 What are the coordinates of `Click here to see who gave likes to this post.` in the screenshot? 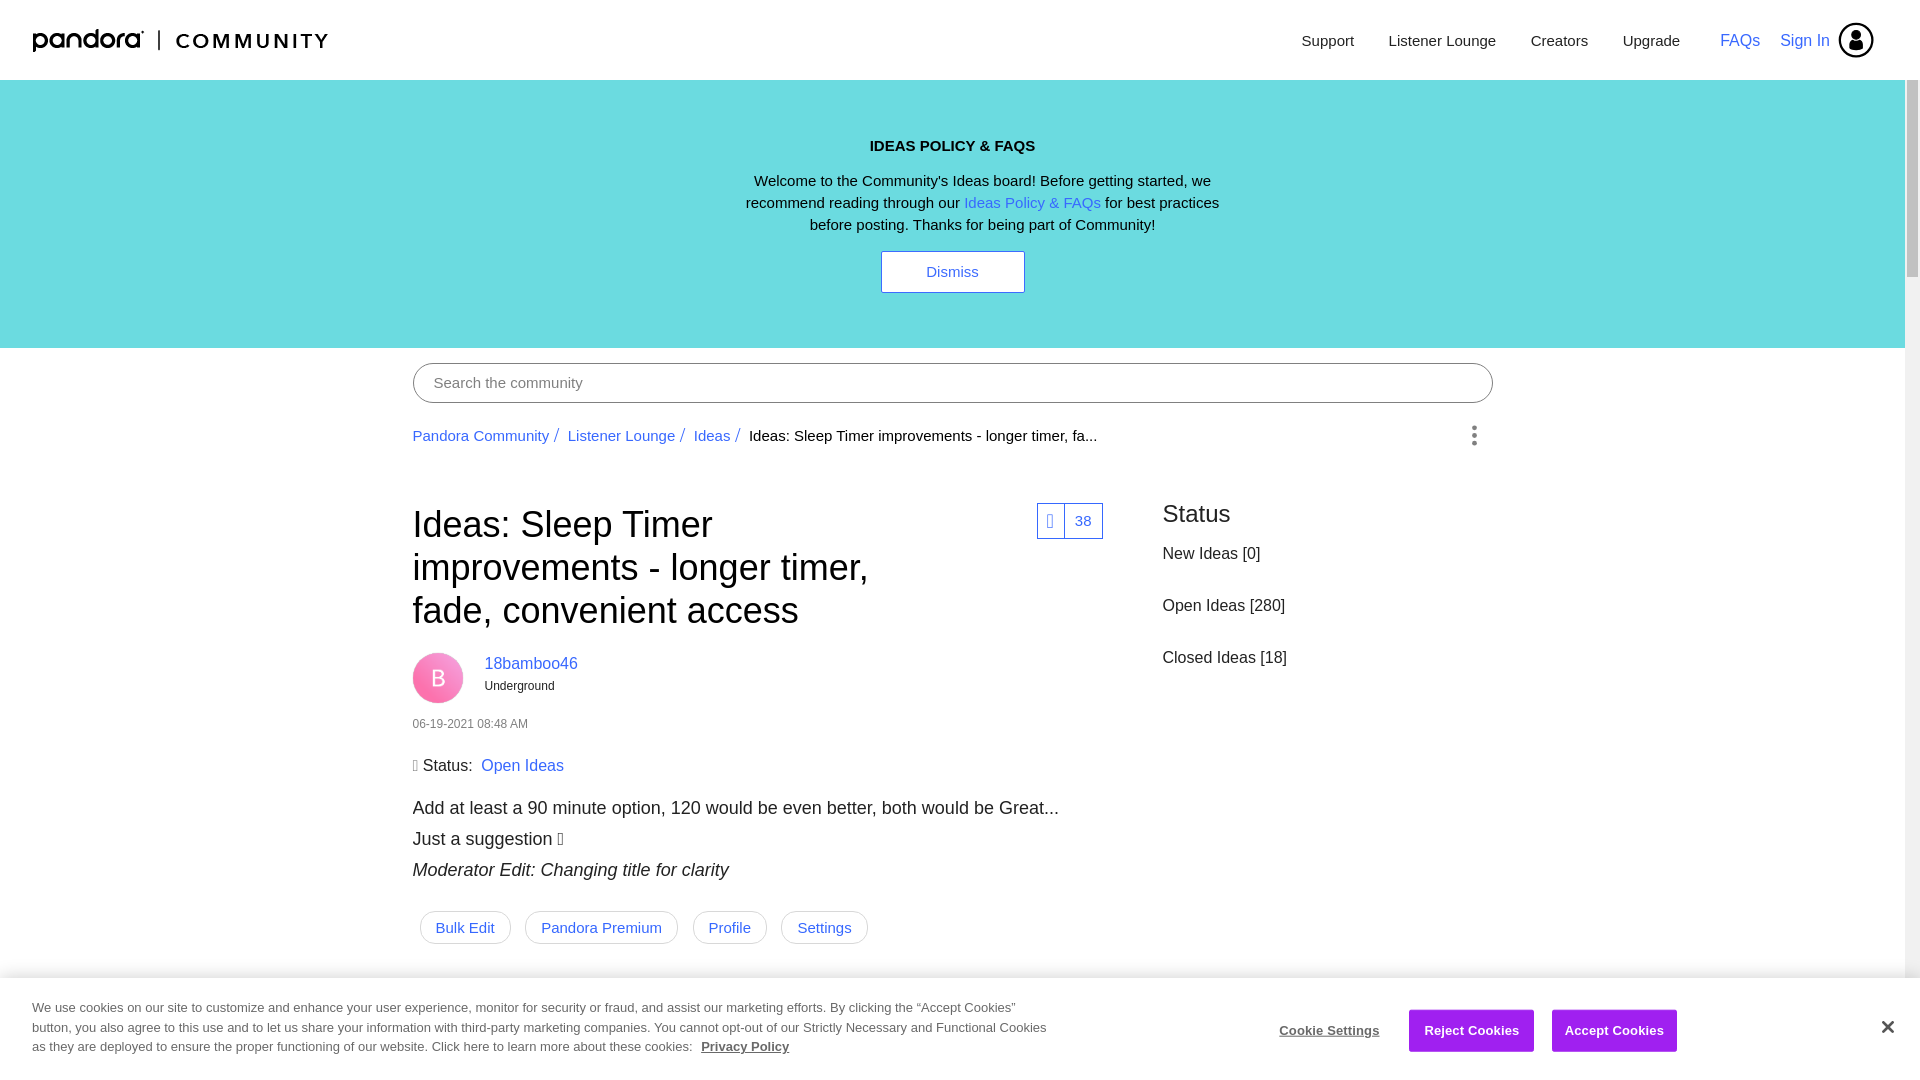 It's located at (1082, 520).